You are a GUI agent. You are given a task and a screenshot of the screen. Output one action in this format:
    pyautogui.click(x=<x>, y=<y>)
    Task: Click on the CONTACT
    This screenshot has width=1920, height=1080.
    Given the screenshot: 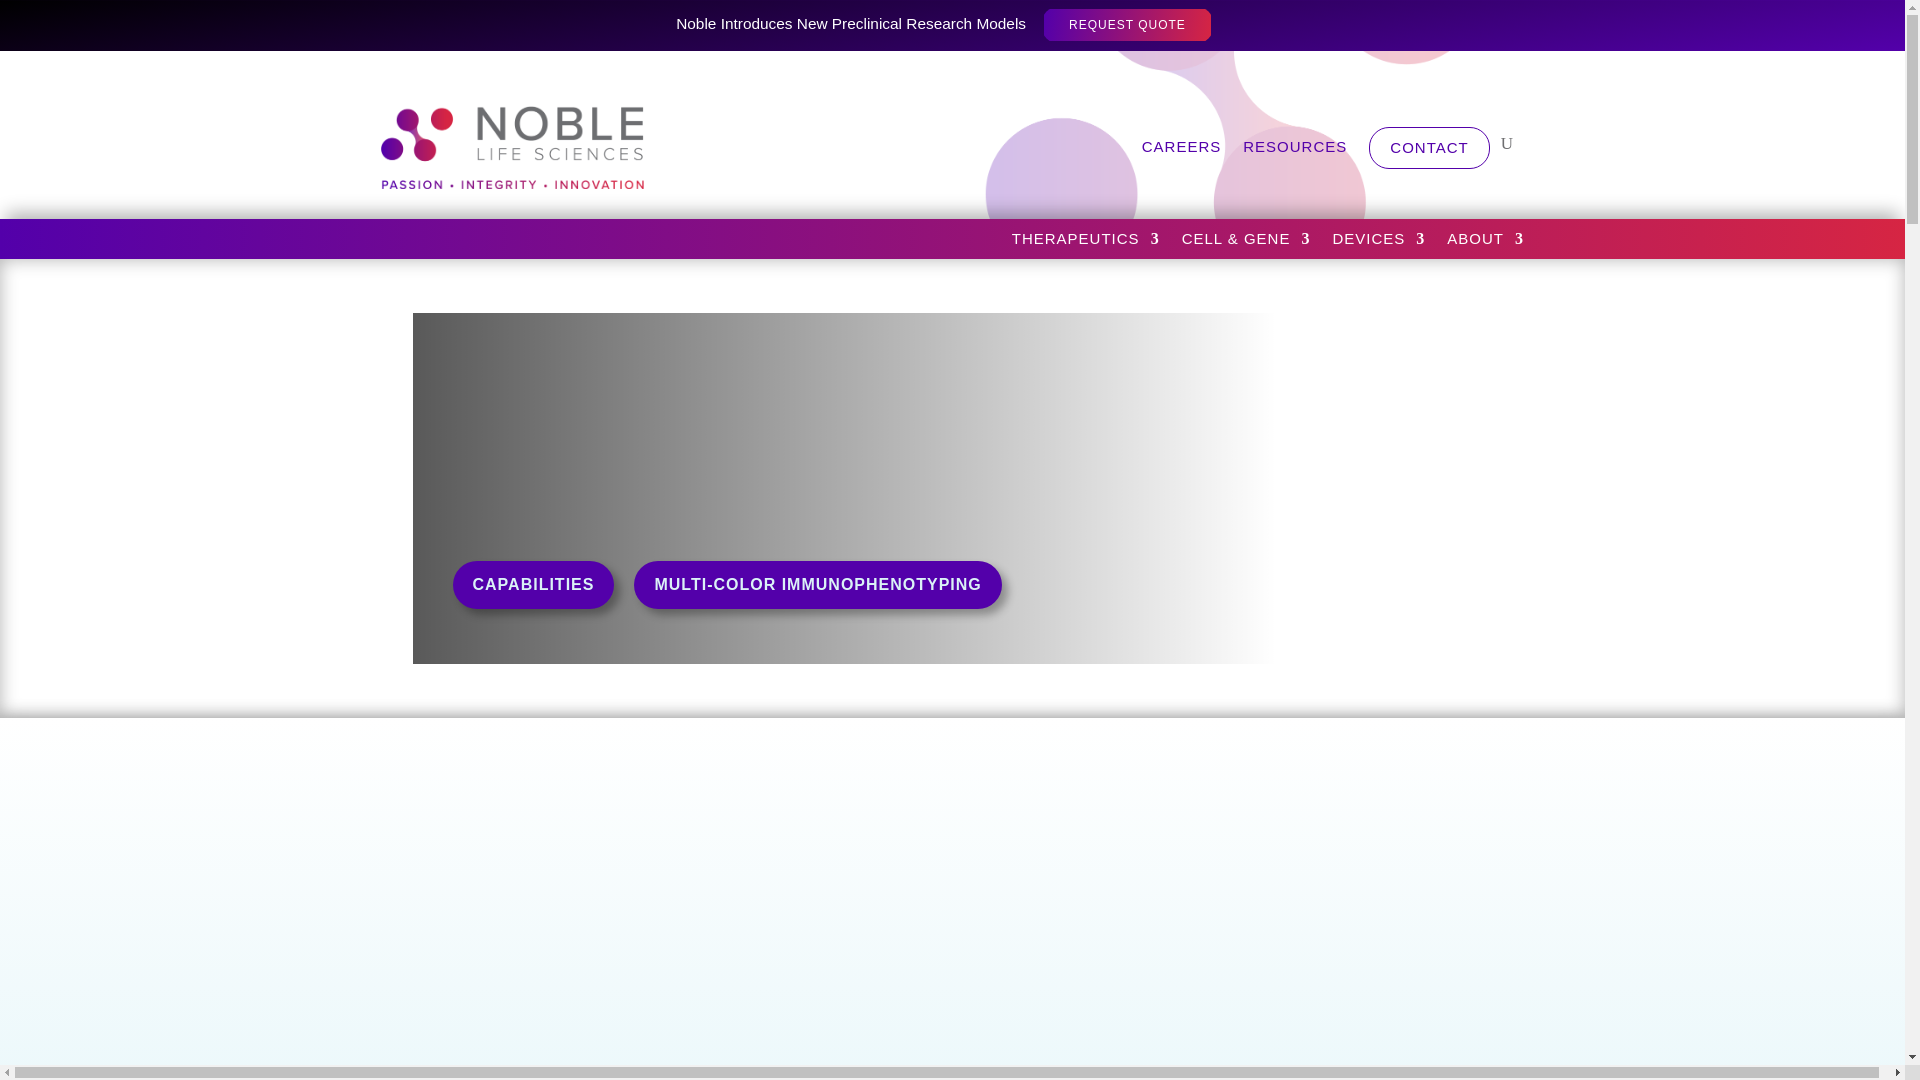 What is the action you would take?
    pyautogui.click(x=1428, y=148)
    